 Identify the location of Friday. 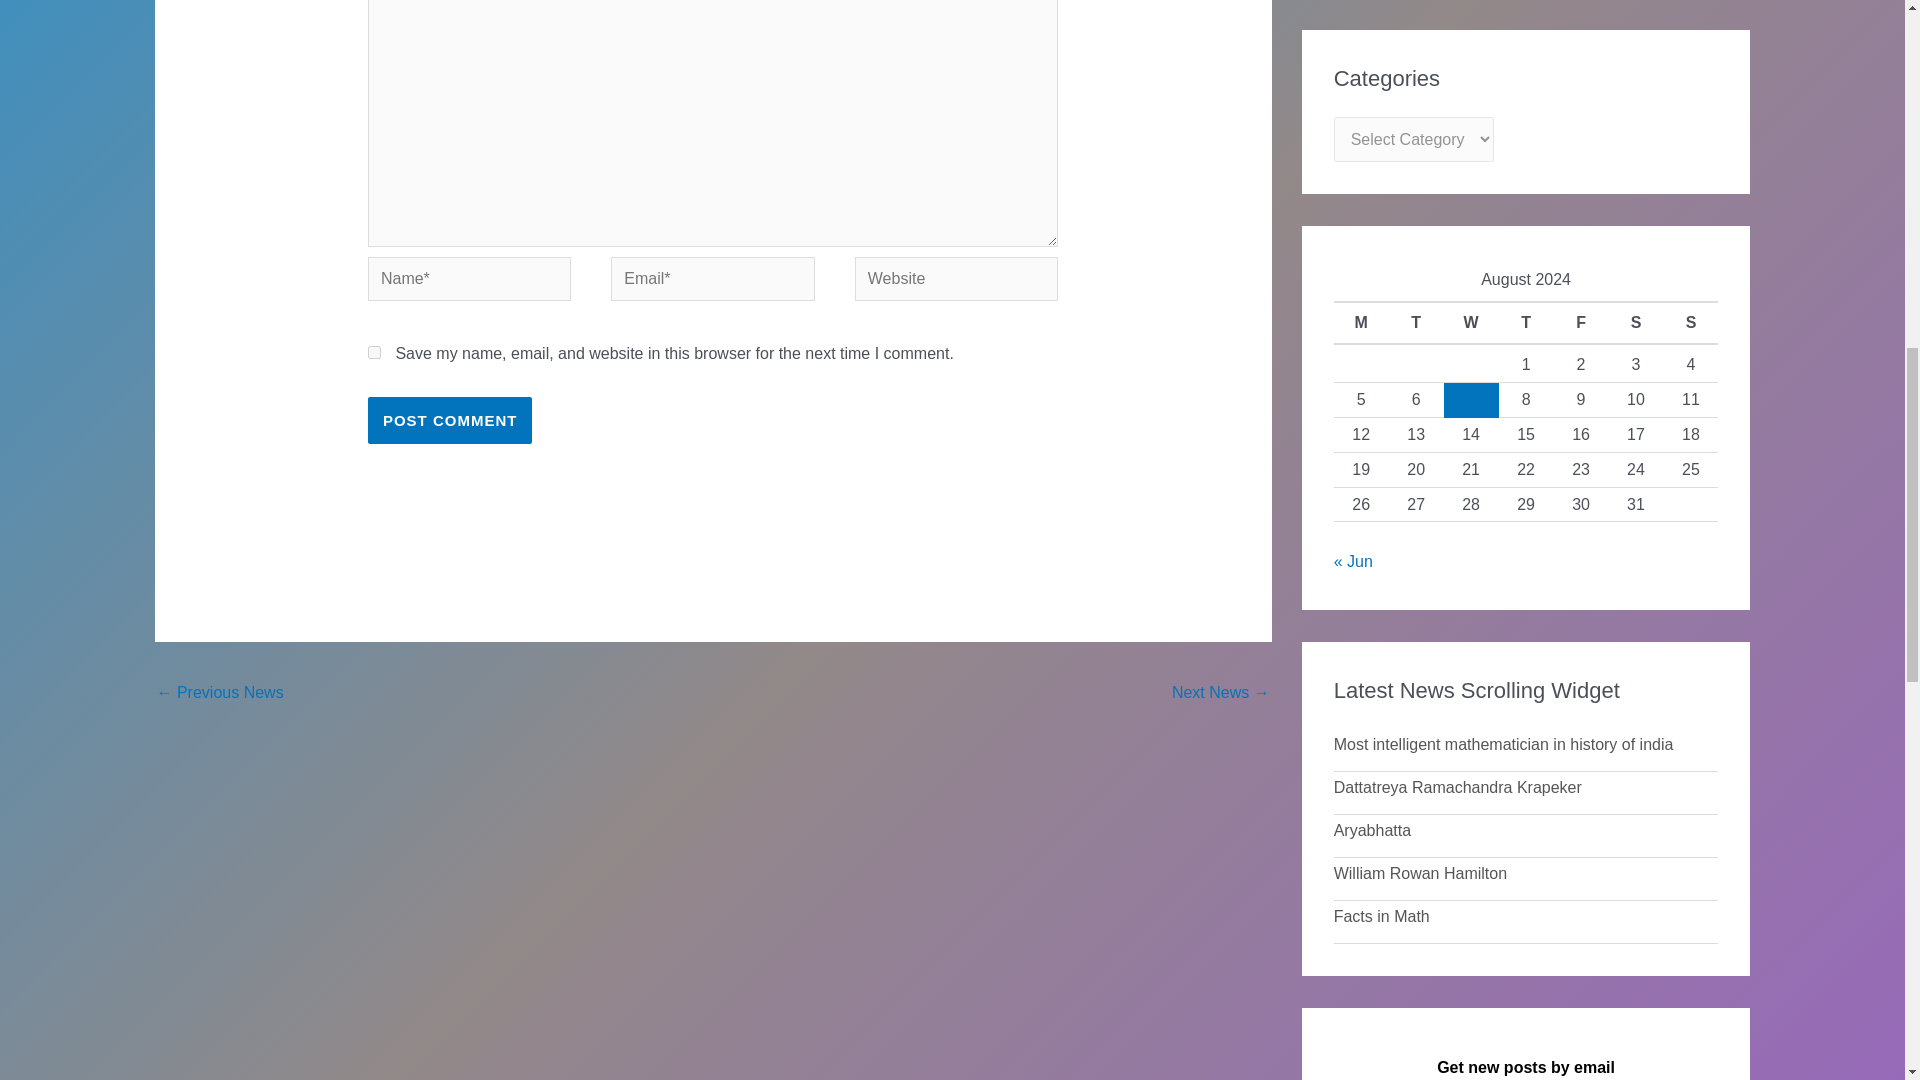
(1580, 322).